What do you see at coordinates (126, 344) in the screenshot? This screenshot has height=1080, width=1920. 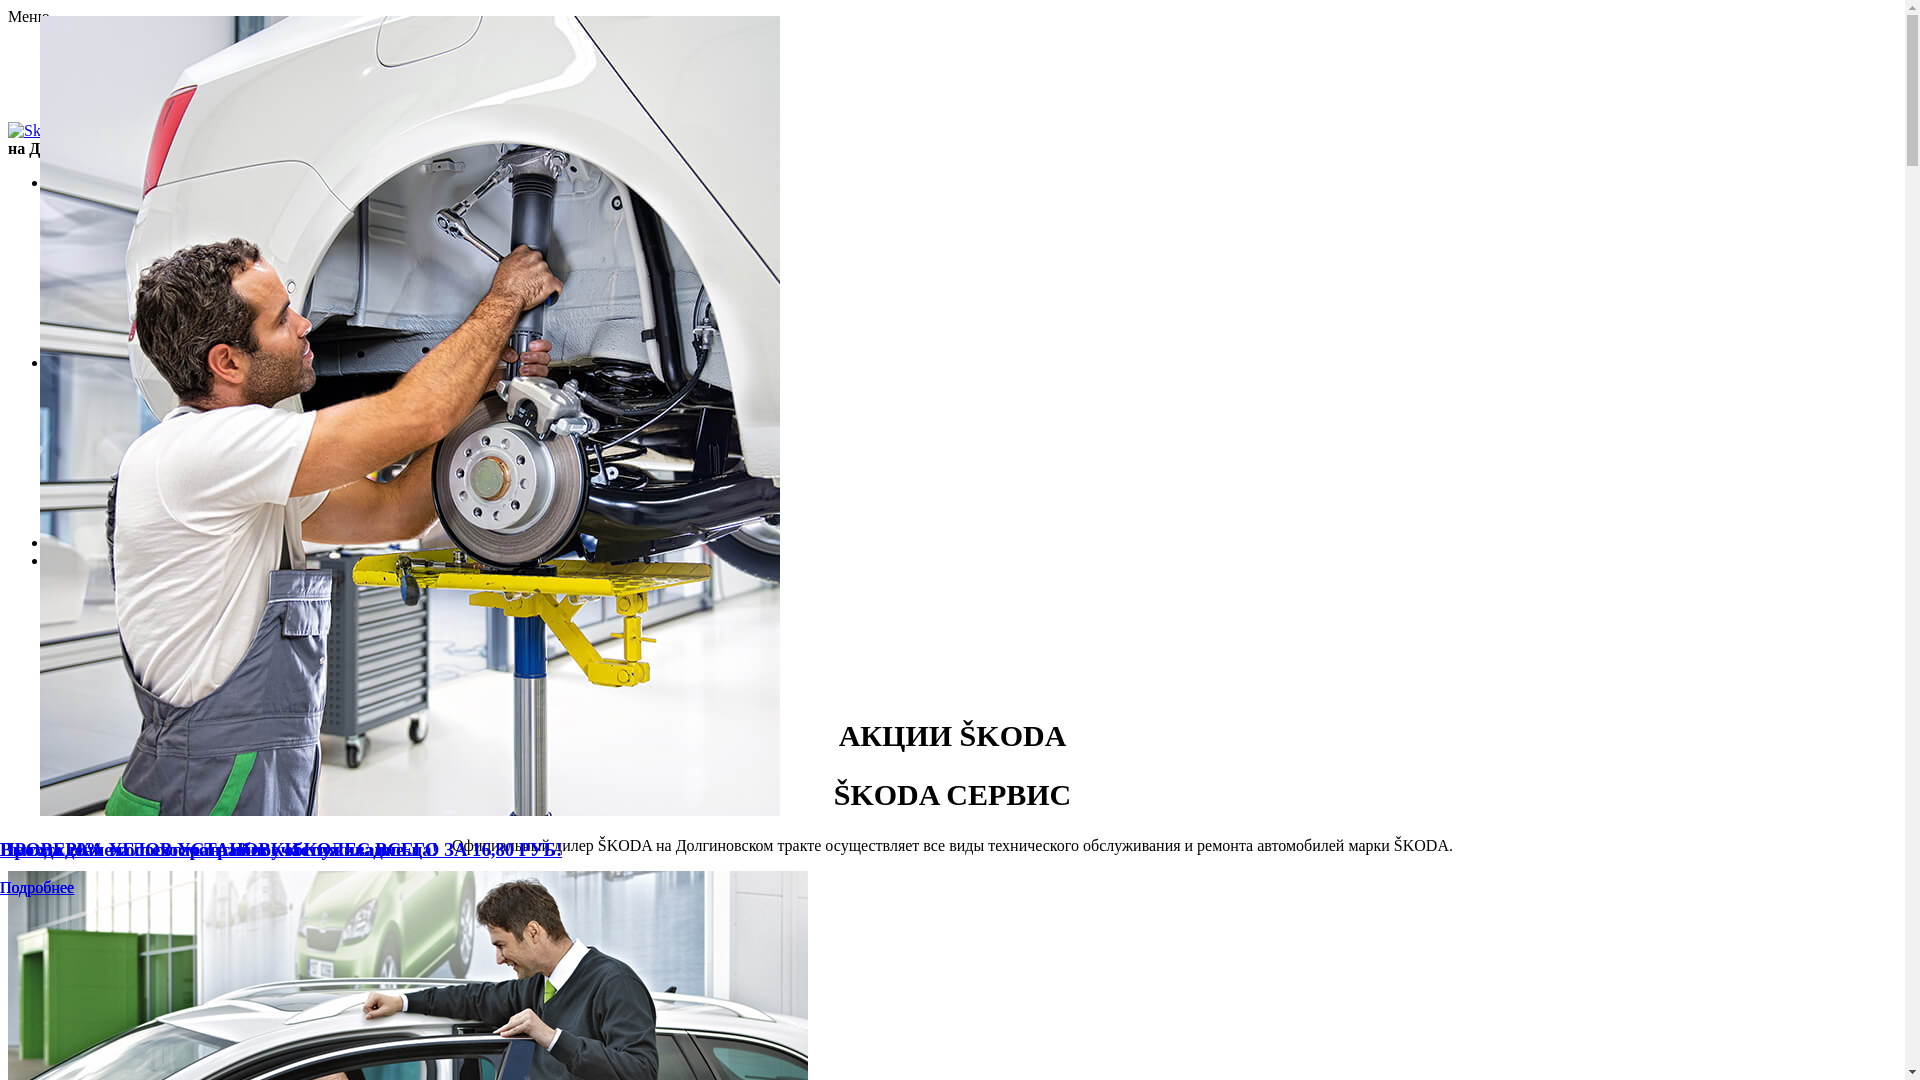 I see `TRADE-IN` at bounding box center [126, 344].